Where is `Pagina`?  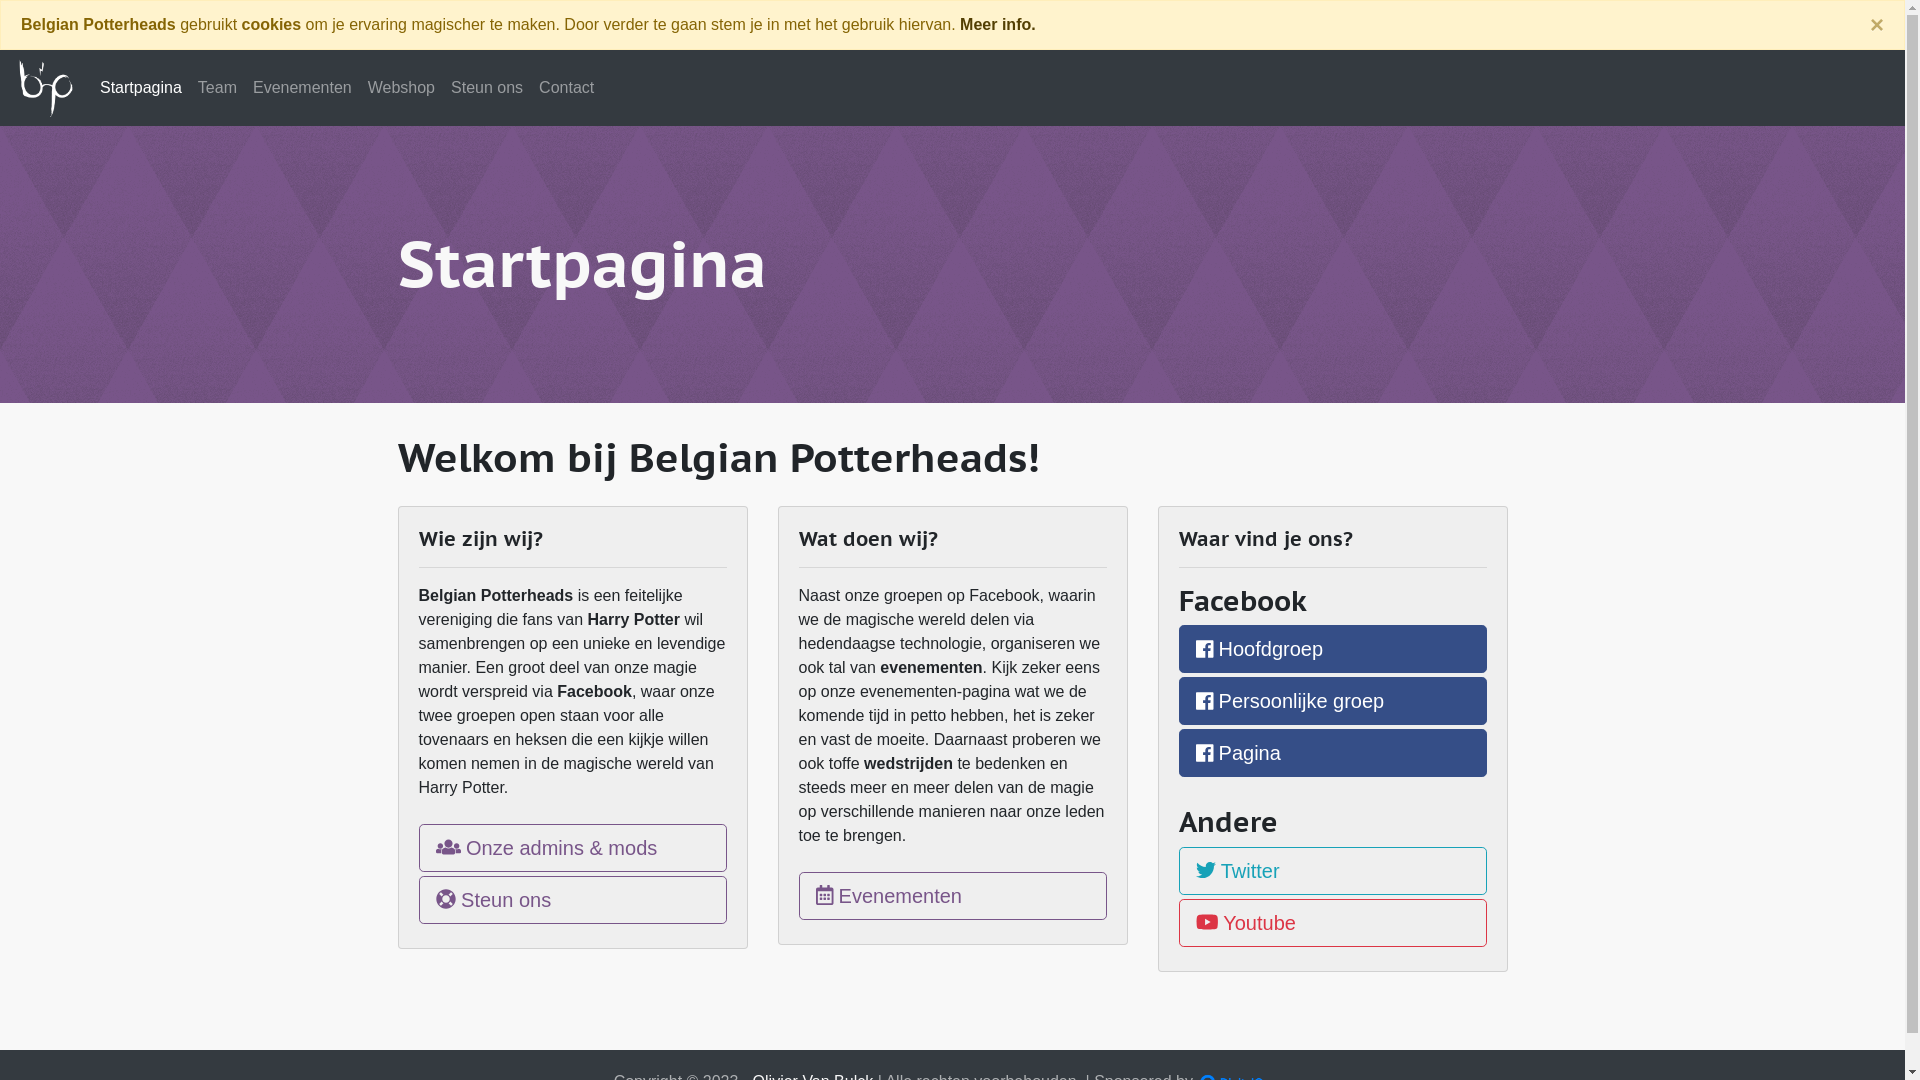 Pagina is located at coordinates (1332, 753).